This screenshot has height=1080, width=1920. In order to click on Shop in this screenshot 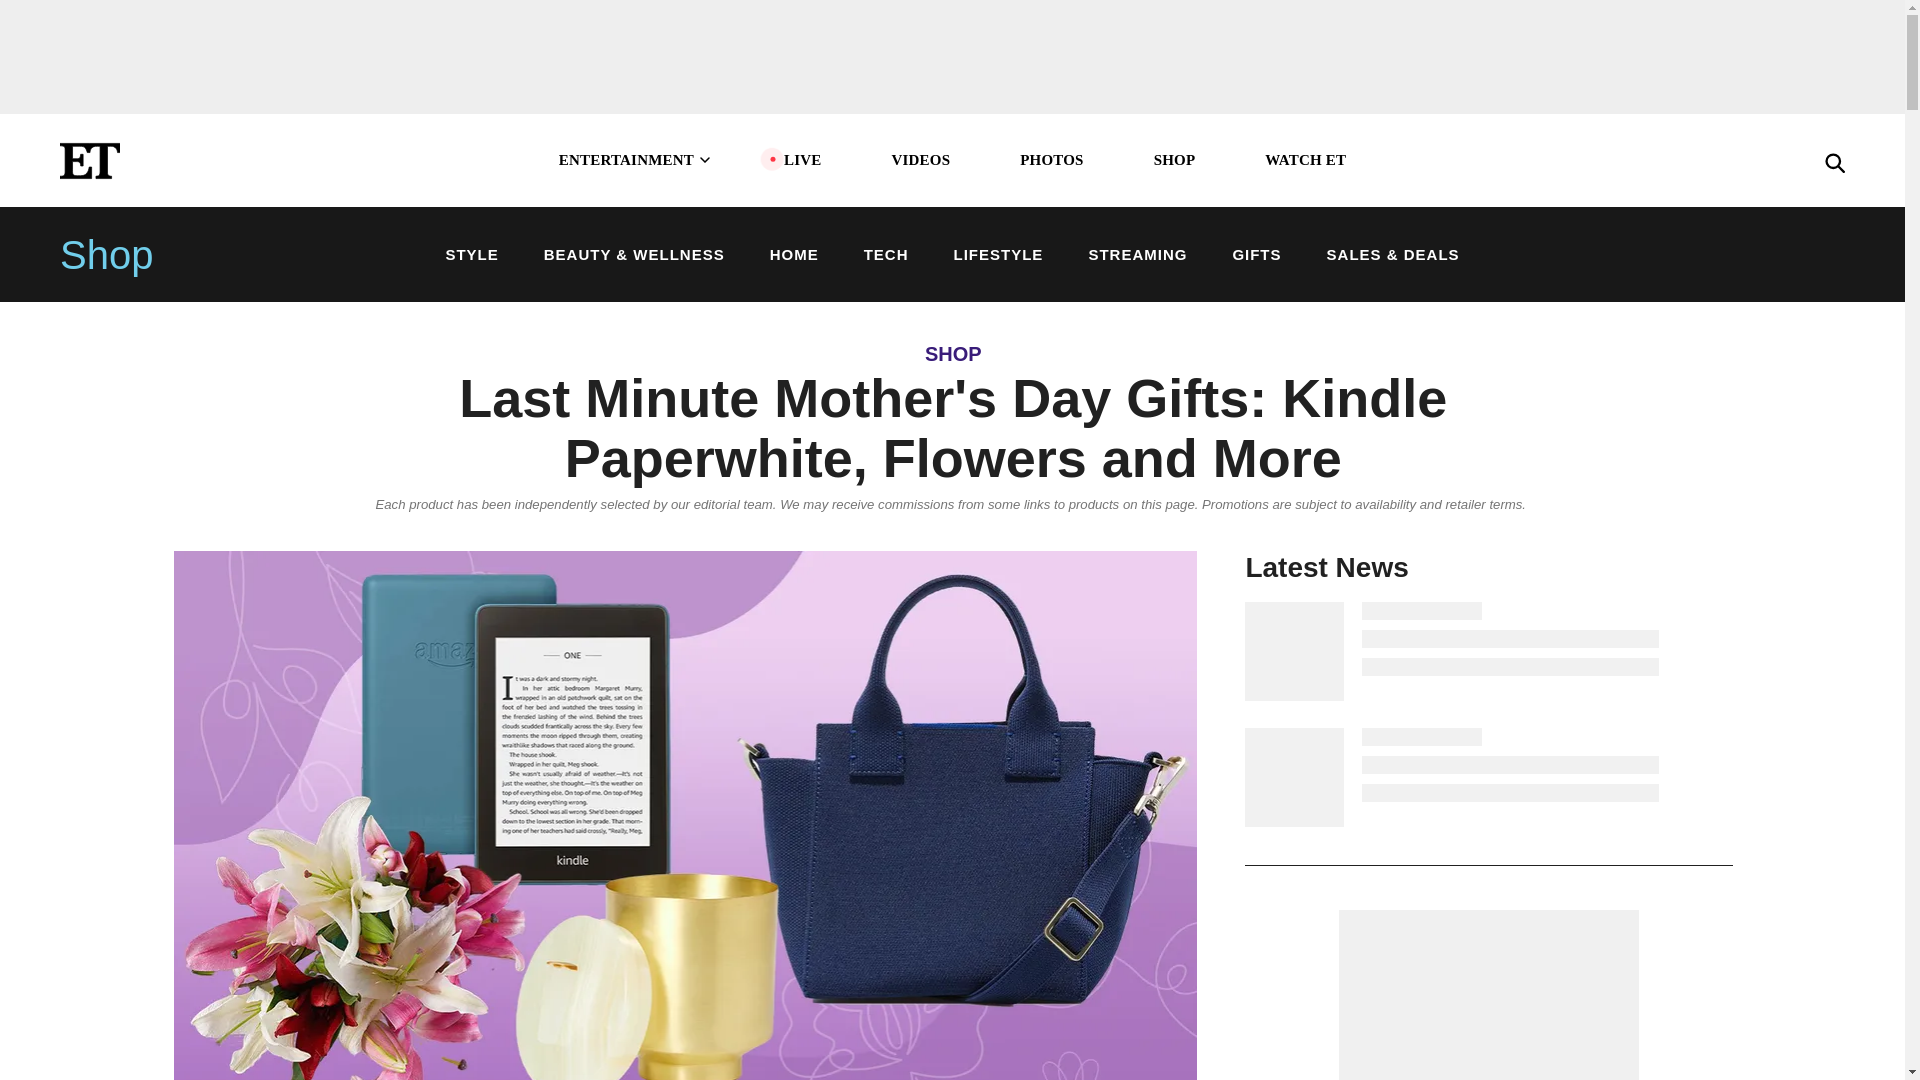, I will do `click(109, 254)`.